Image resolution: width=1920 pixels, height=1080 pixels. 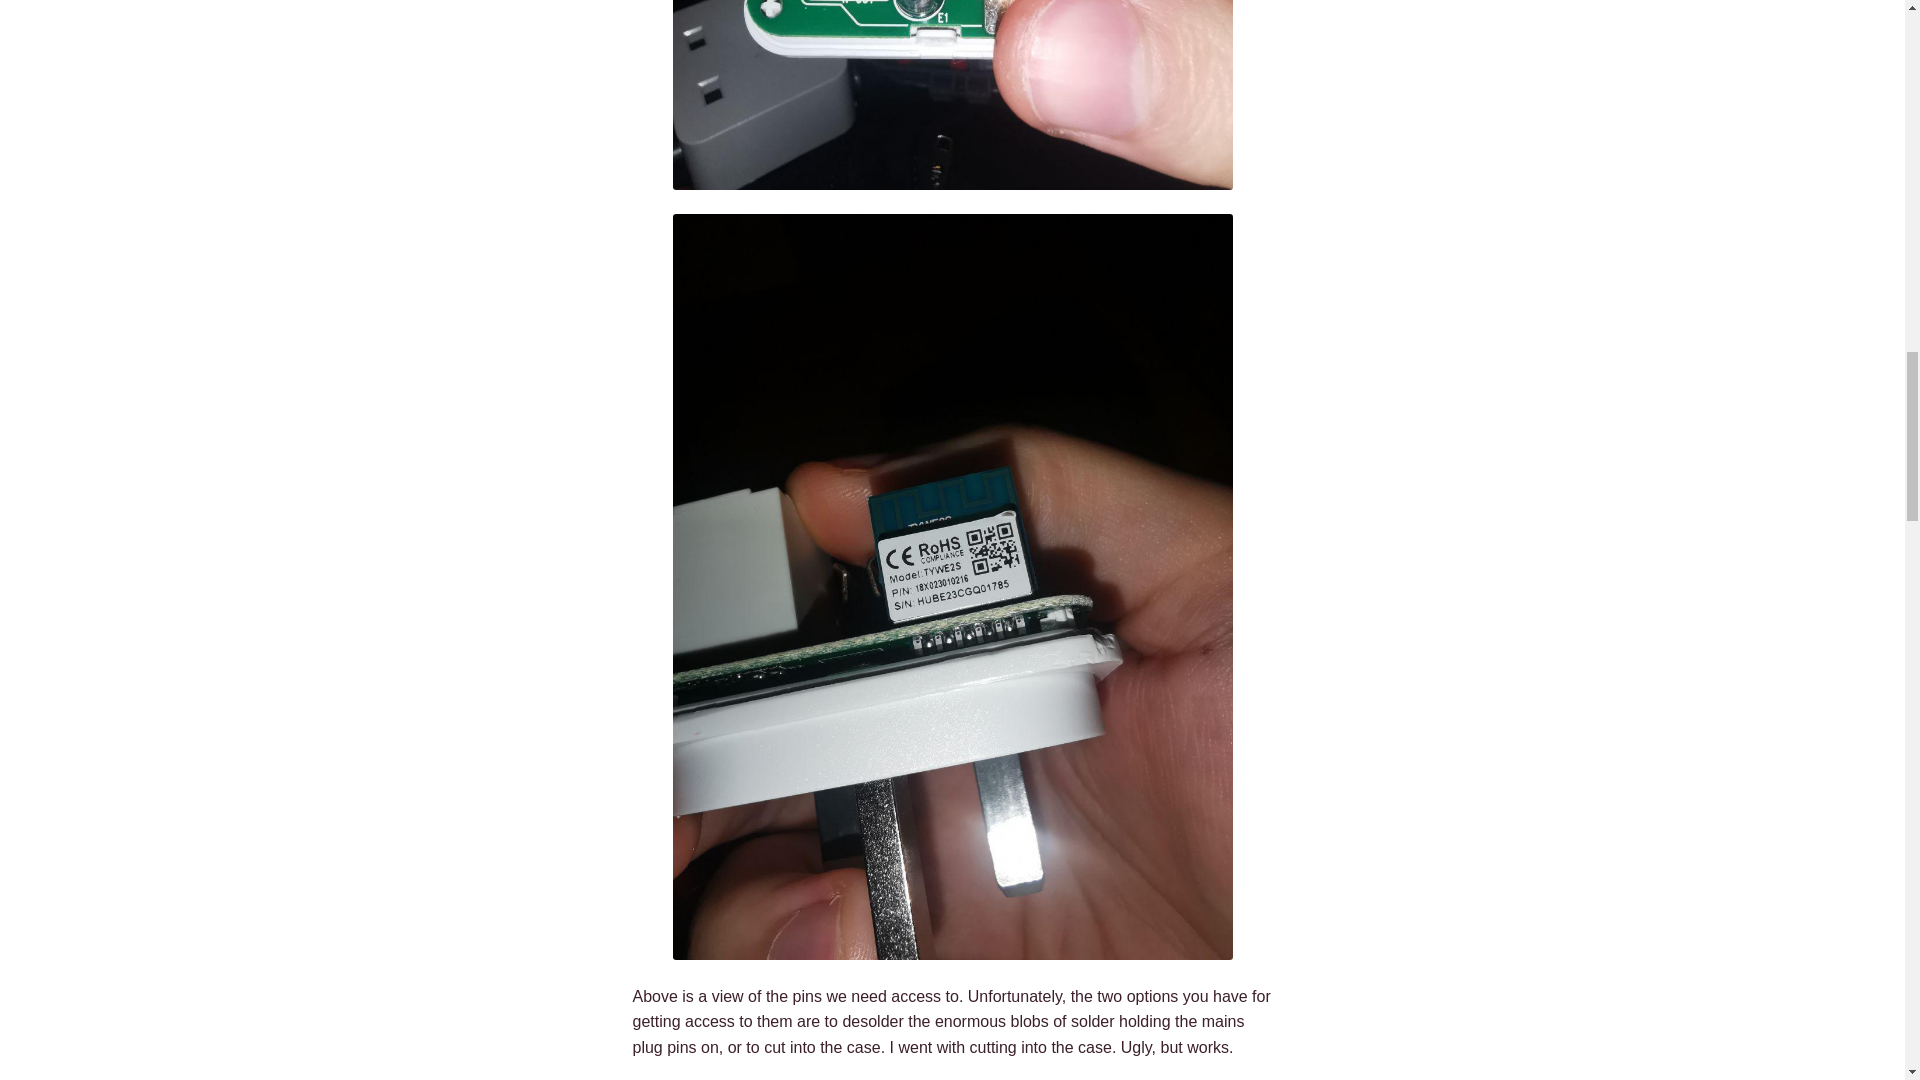 What do you see at coordinates (952, 95) in the screenshot?
I see `plug-board-1` at bounding box center [952, 95].